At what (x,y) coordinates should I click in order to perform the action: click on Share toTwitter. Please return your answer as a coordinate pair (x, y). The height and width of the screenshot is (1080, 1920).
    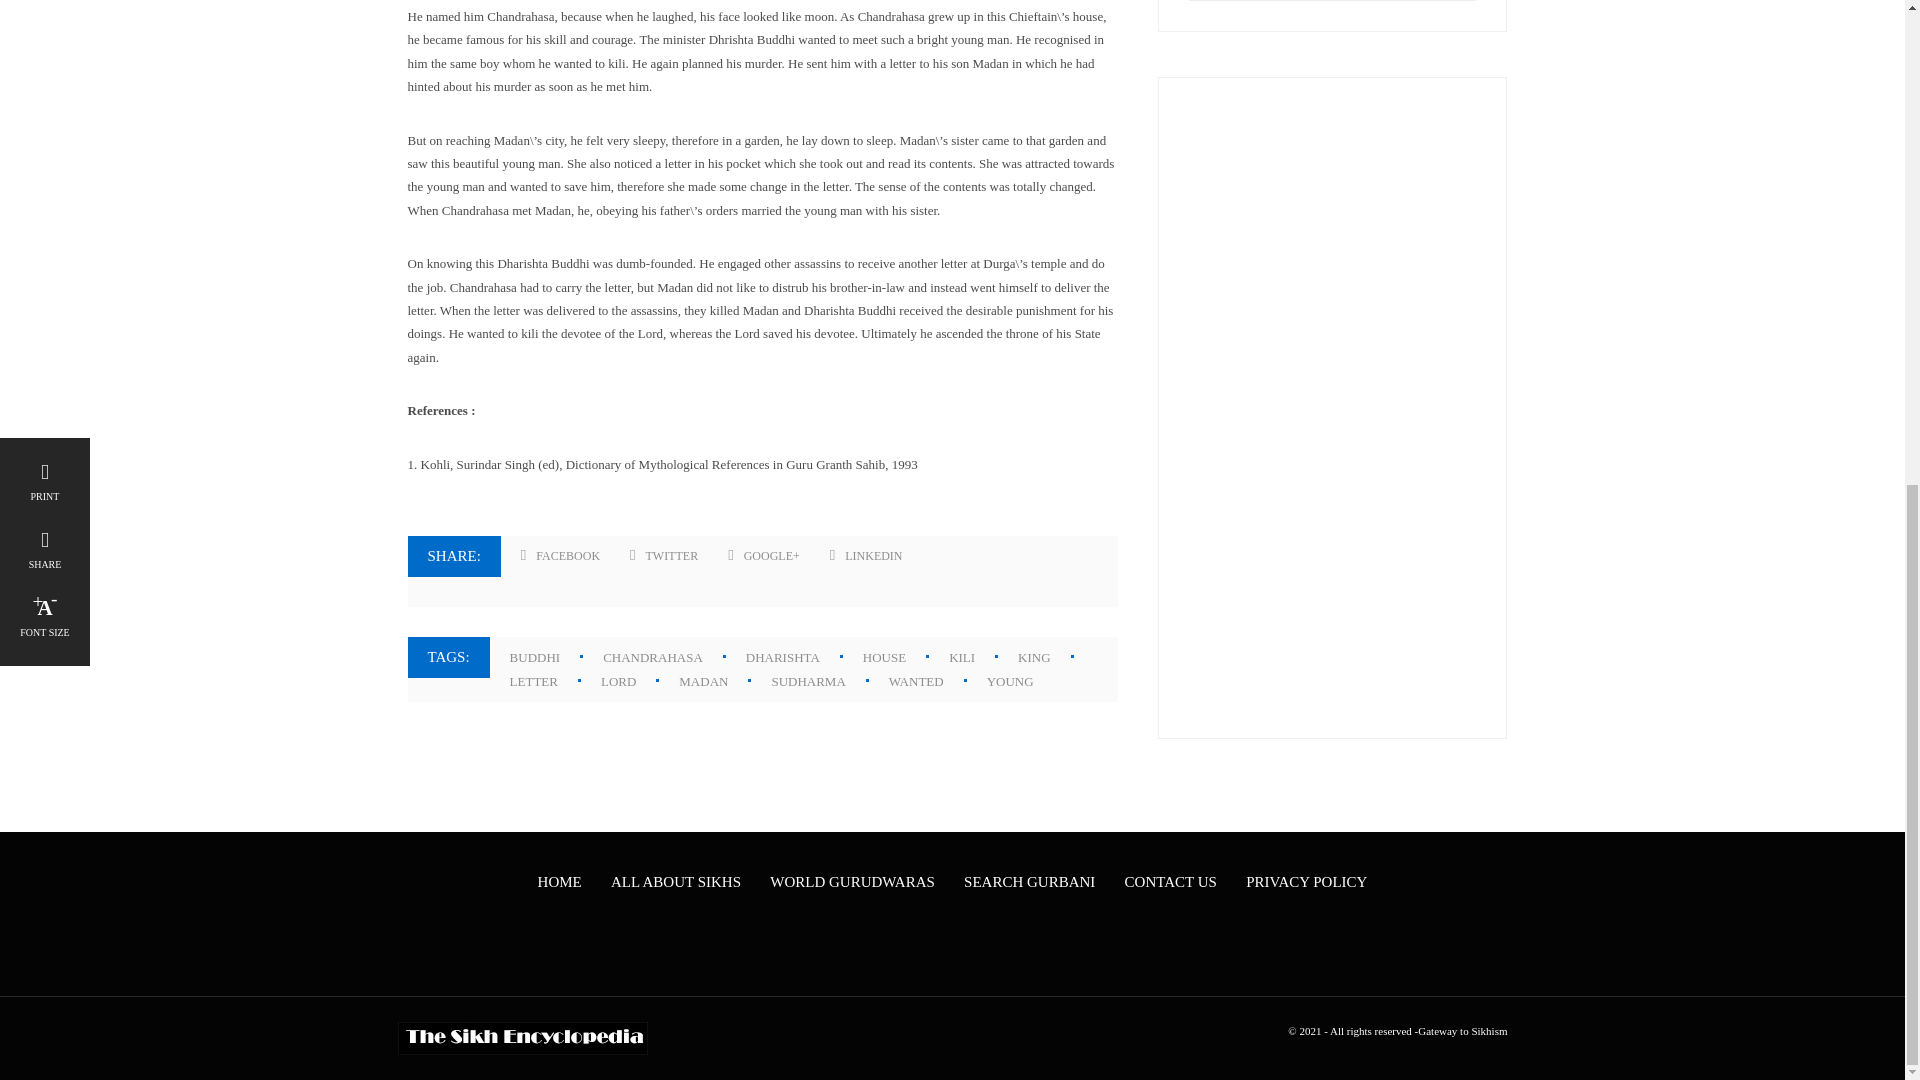
    Looking at the image, I should click on (664, 557).